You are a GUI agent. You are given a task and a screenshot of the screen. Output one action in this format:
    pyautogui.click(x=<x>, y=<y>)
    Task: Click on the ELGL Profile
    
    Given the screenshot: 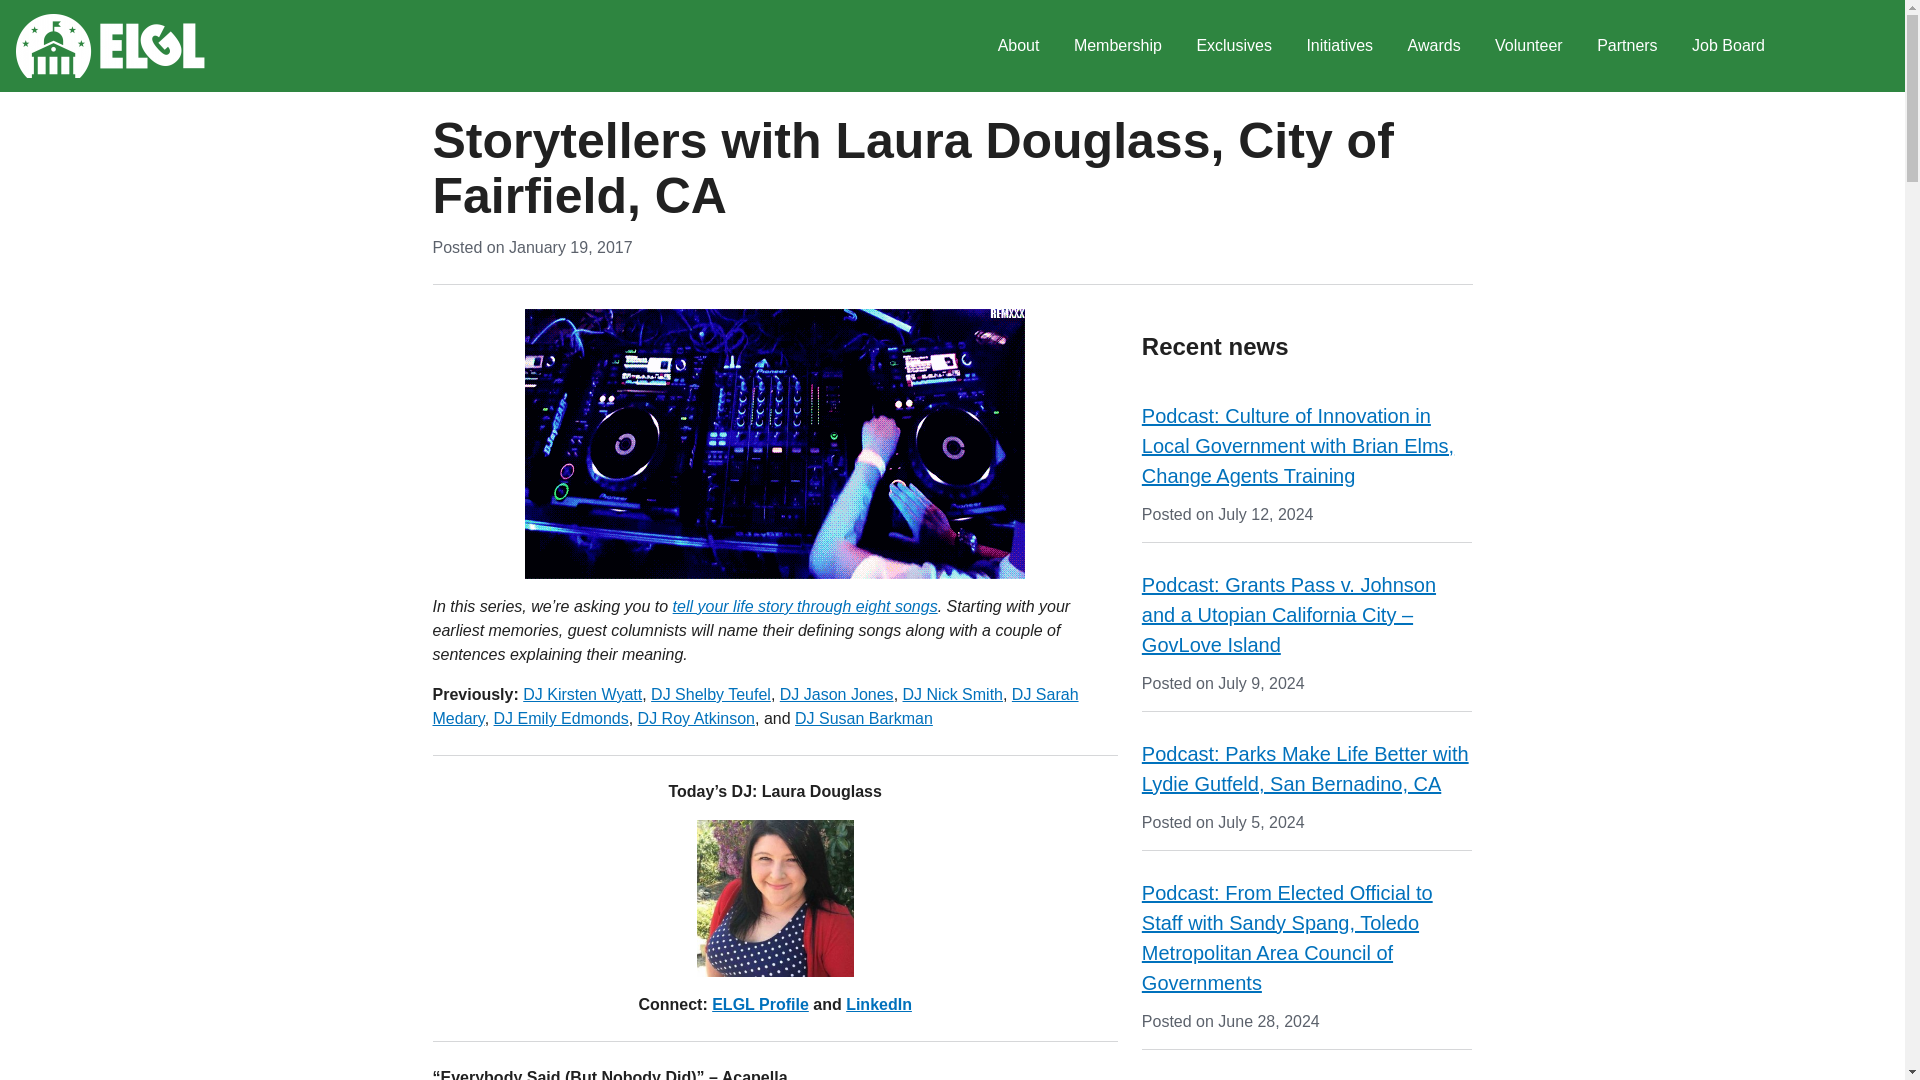 What is the action you would take?
    pyautogui.click(x=760, y=1004)
    